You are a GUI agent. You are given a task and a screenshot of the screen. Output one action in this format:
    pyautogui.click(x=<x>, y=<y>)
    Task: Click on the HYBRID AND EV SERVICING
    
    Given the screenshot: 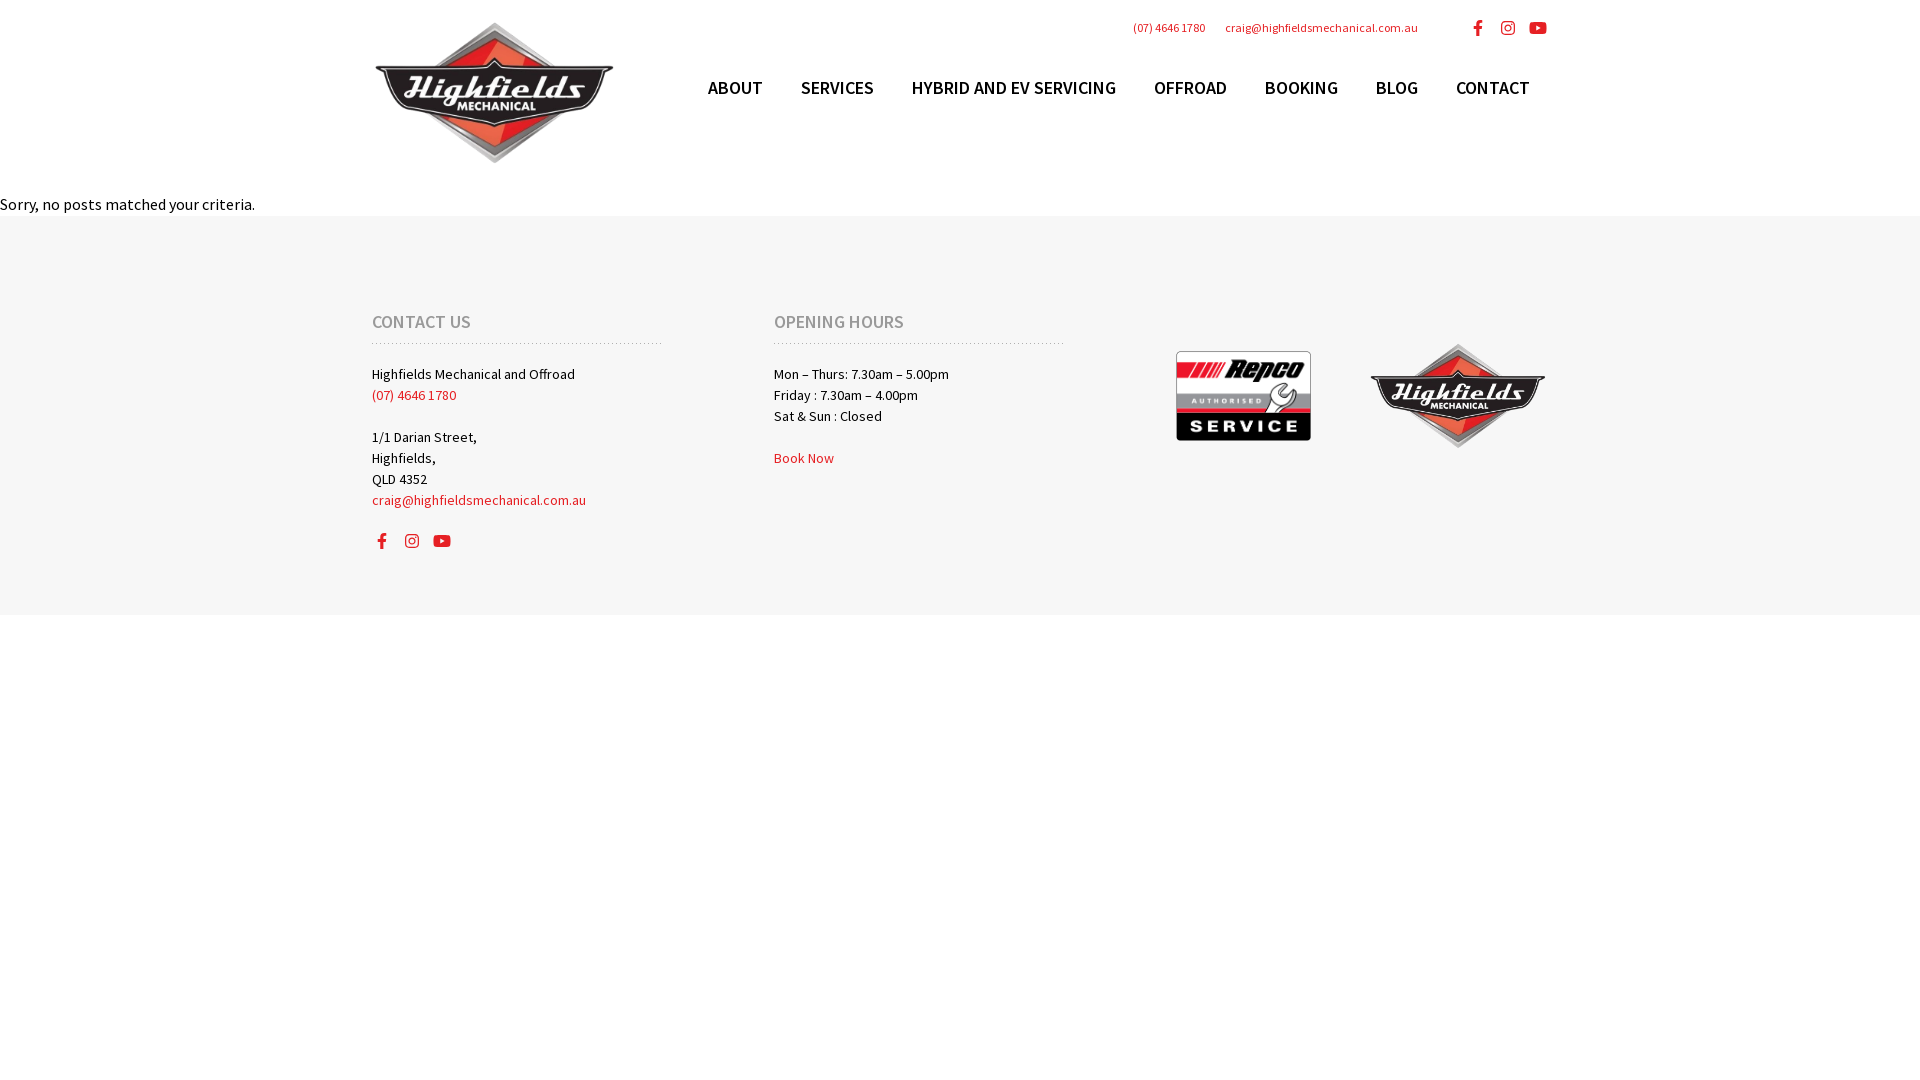 What is the action you would take?
    pyautogui.click(x=1014, y=88)
    